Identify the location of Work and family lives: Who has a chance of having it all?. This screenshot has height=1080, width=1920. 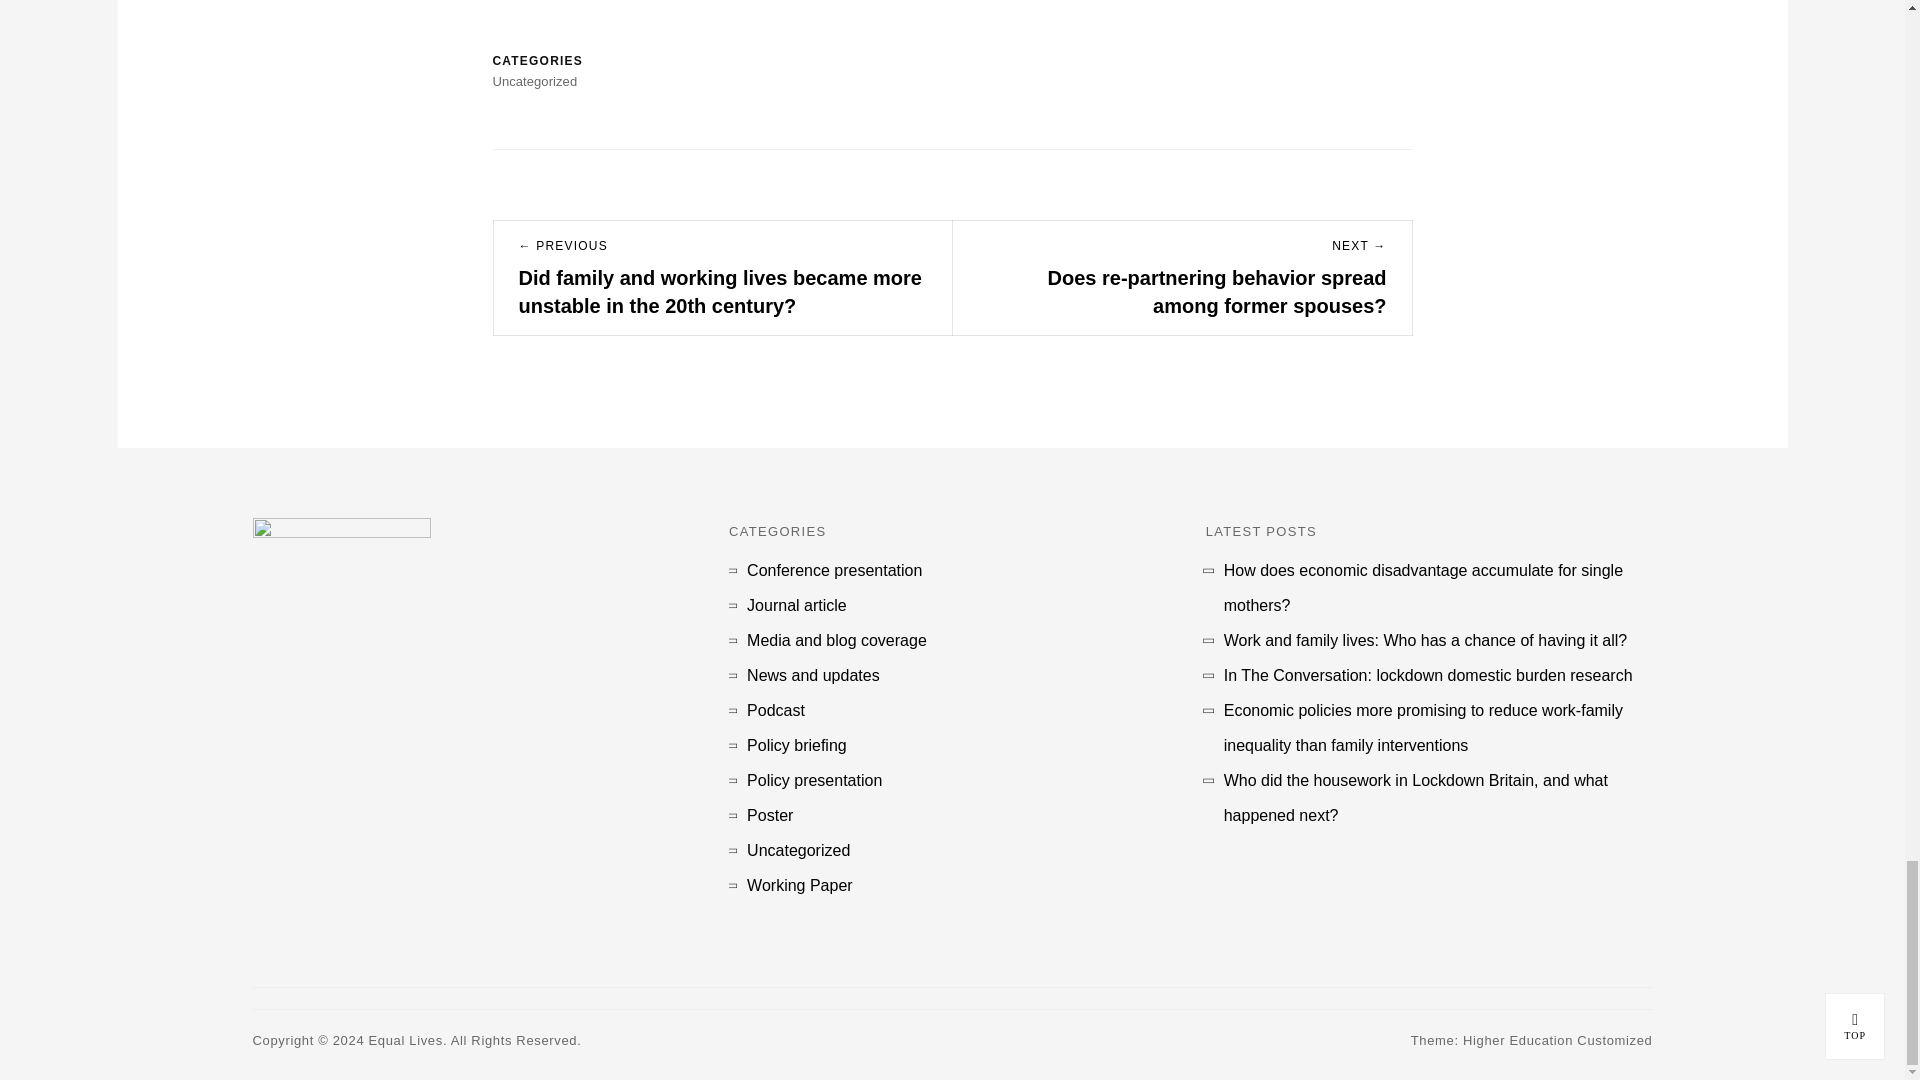
(1425, 640).